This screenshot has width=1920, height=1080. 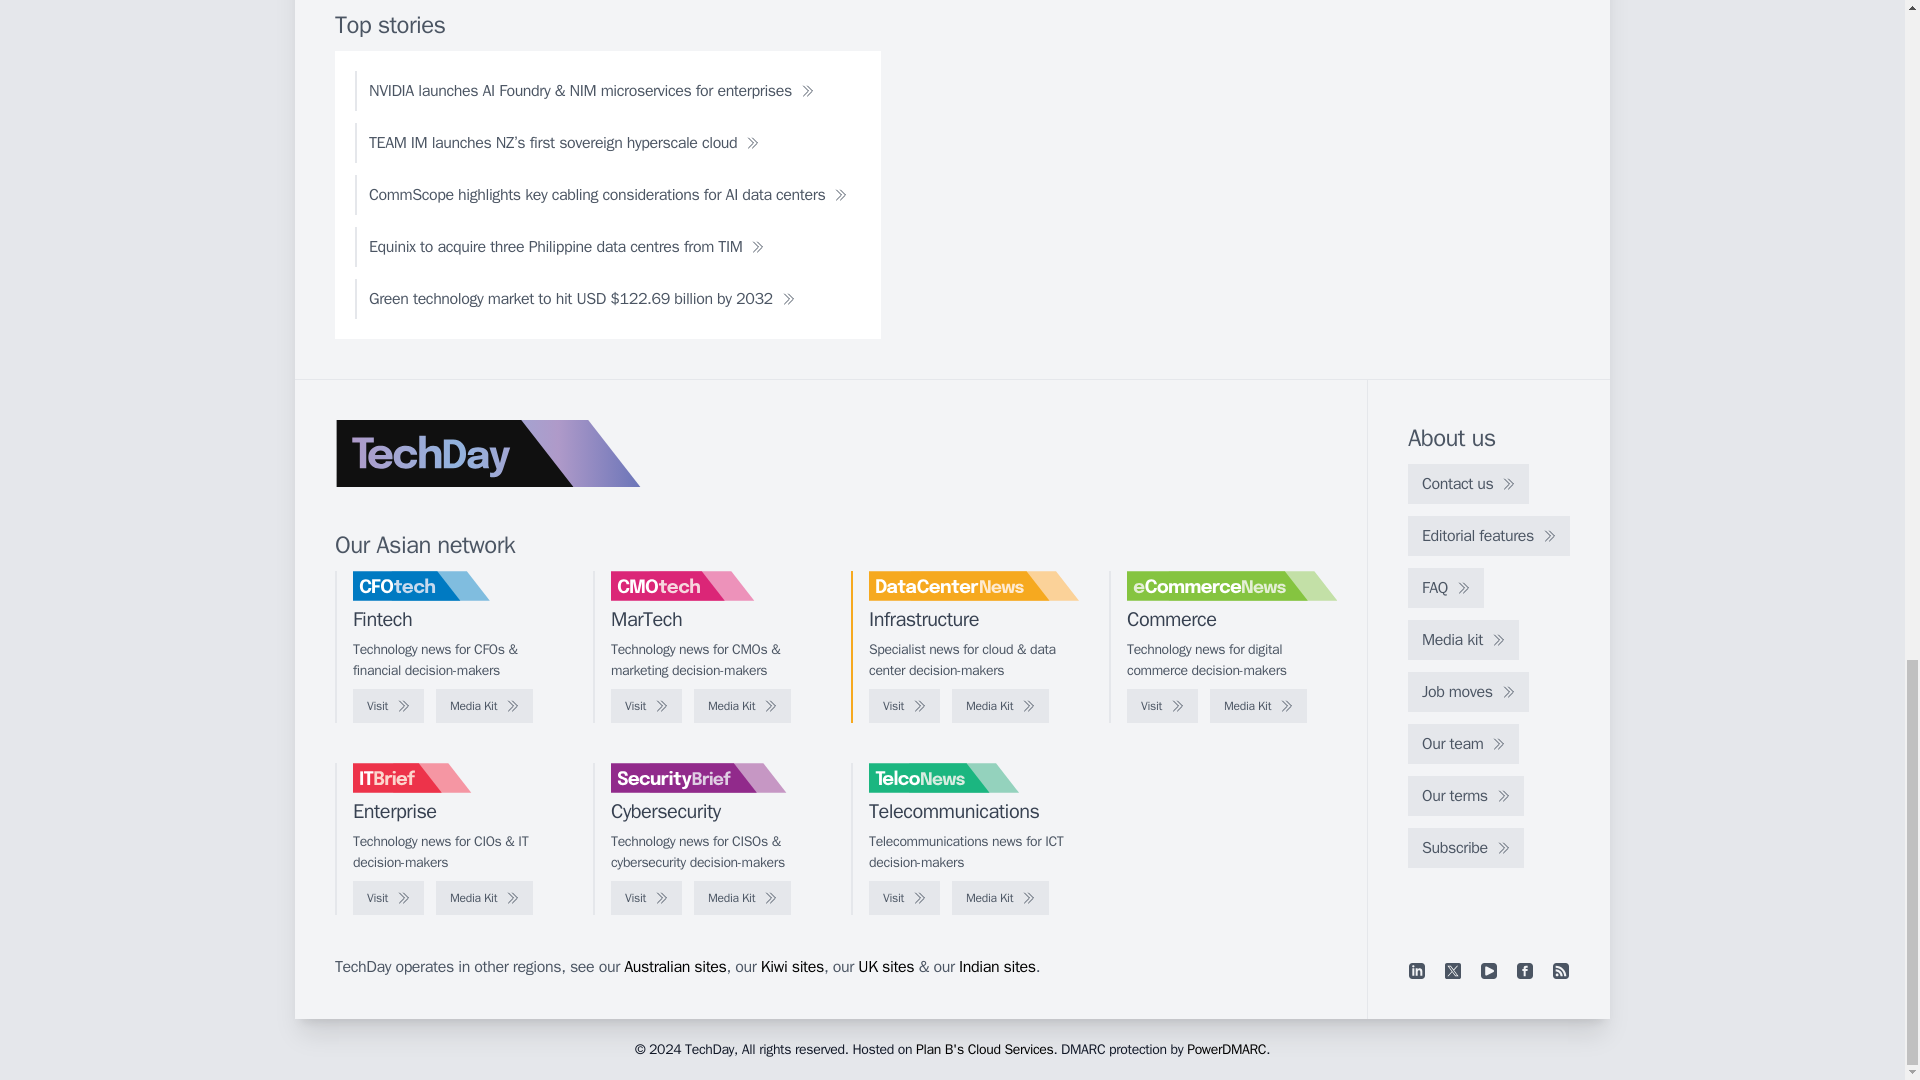 I want to click on Equinix to acquire three Philippine data centres from TIM, so click(x=566, y=246).